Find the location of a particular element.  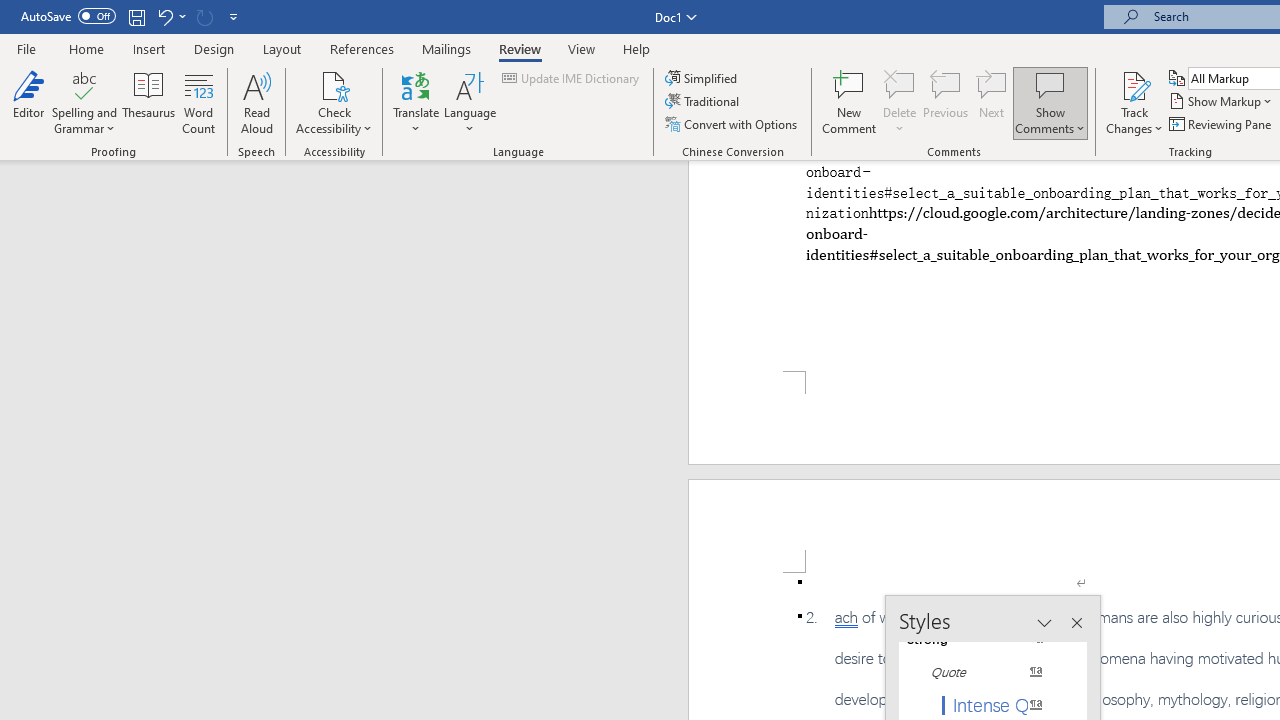

Translate is located at coordinates (416, 102).